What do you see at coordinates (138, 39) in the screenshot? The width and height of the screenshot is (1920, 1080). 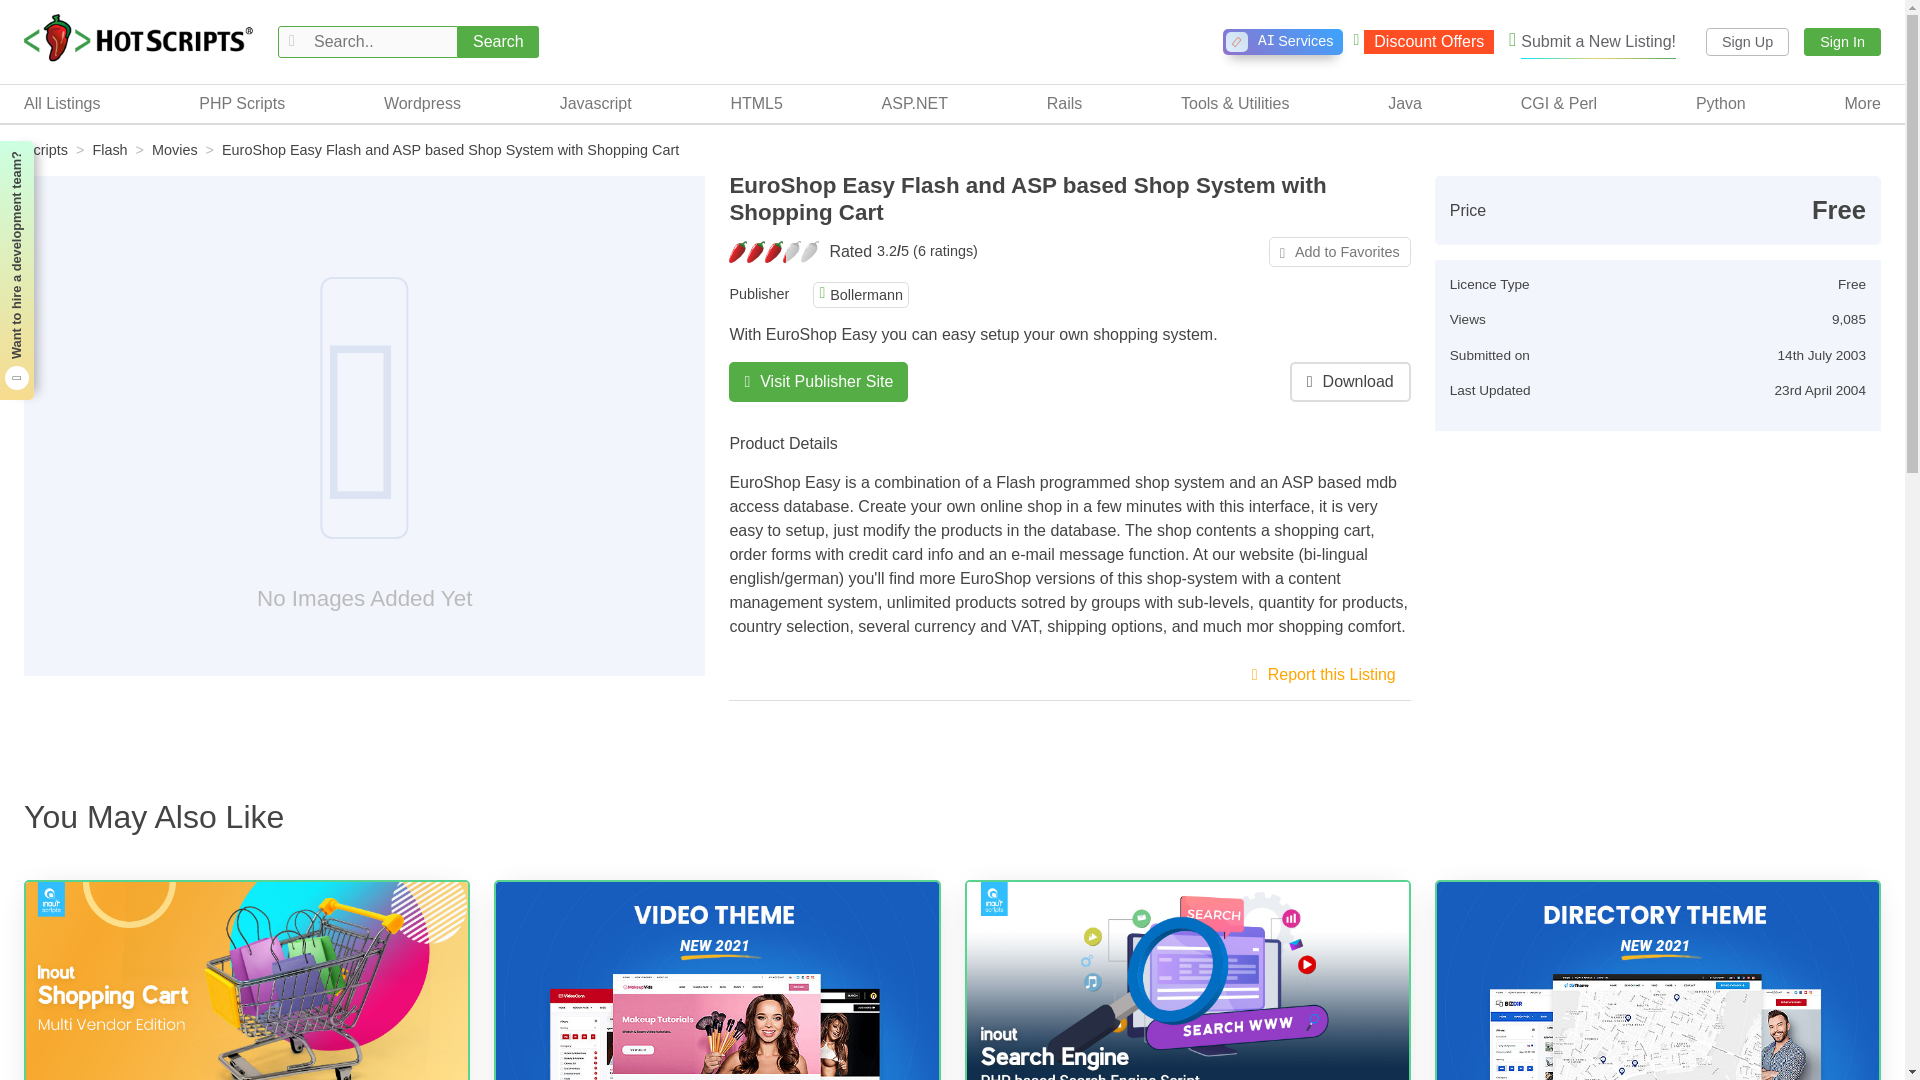 I see `HotScripts` at bounding box center [138, 39].